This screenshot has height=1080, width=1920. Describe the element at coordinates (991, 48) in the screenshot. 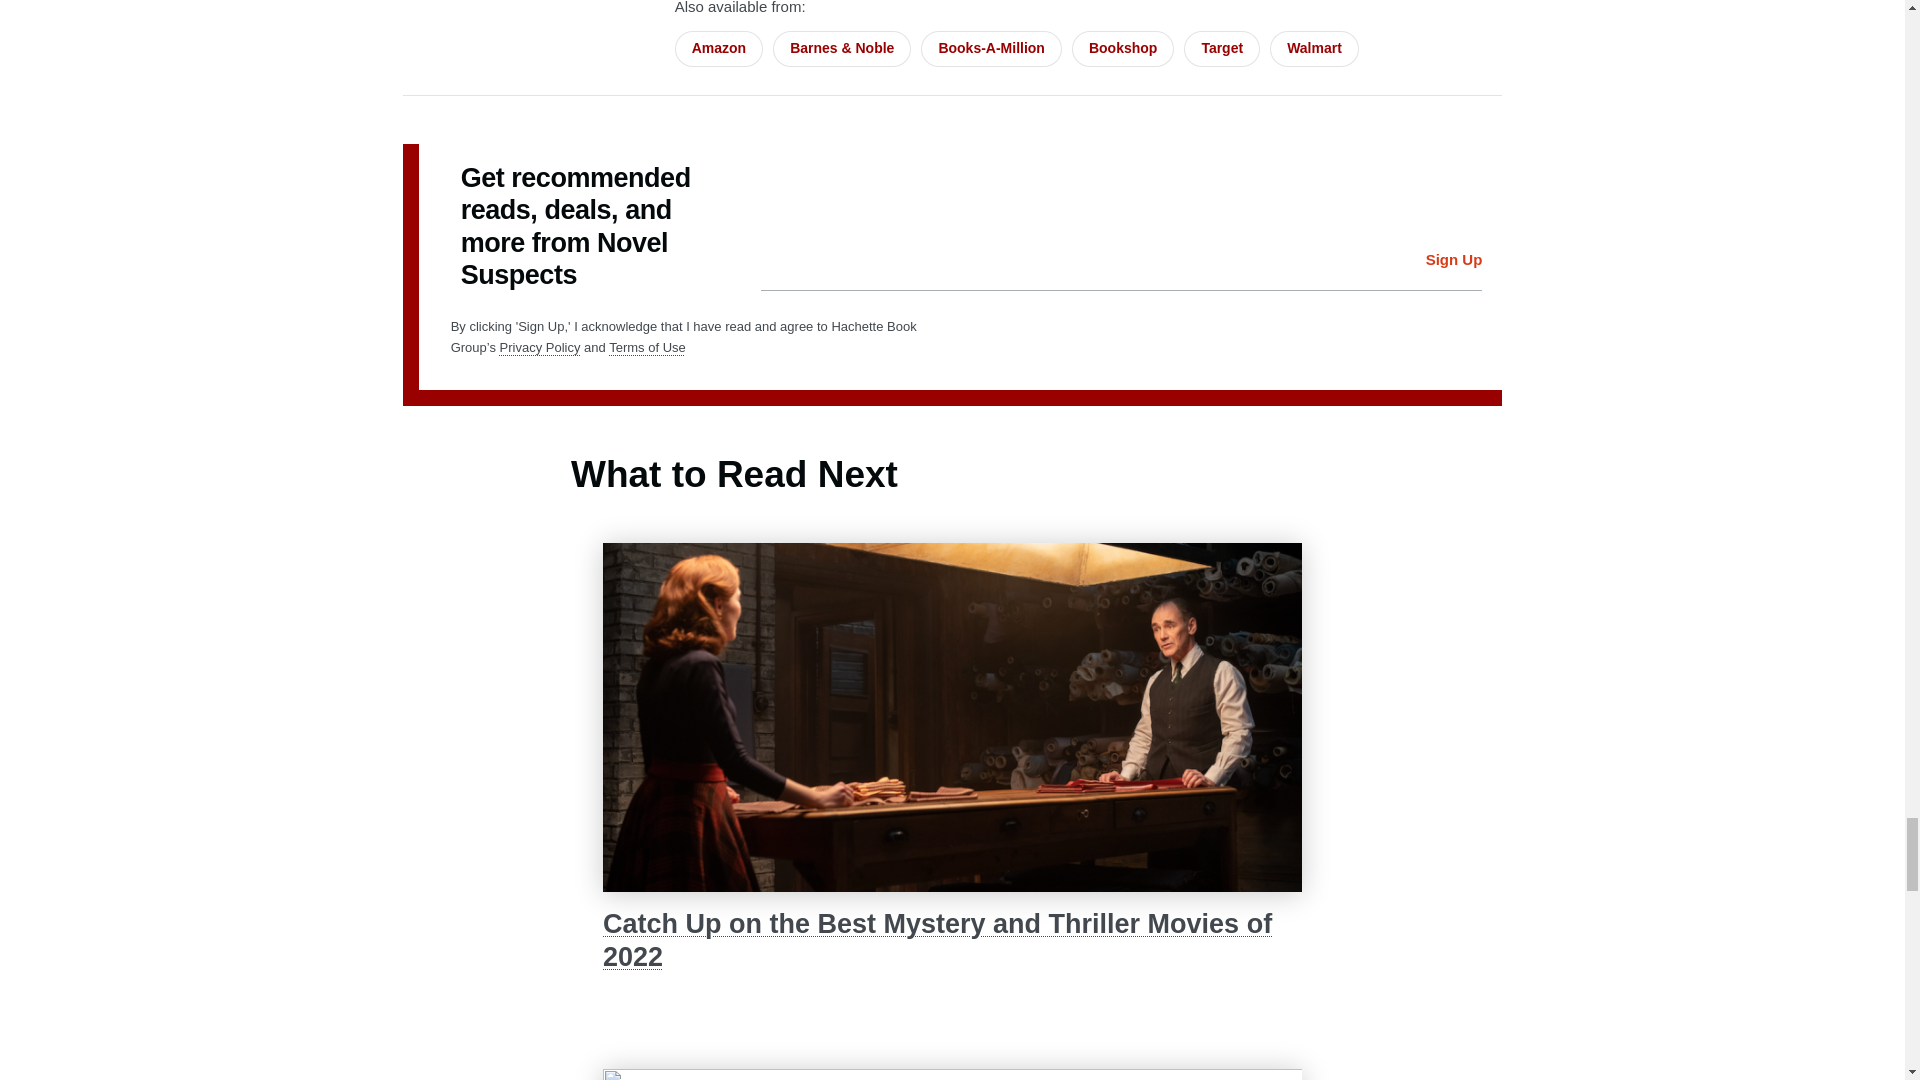

I see `Books-A-Million` at that location.